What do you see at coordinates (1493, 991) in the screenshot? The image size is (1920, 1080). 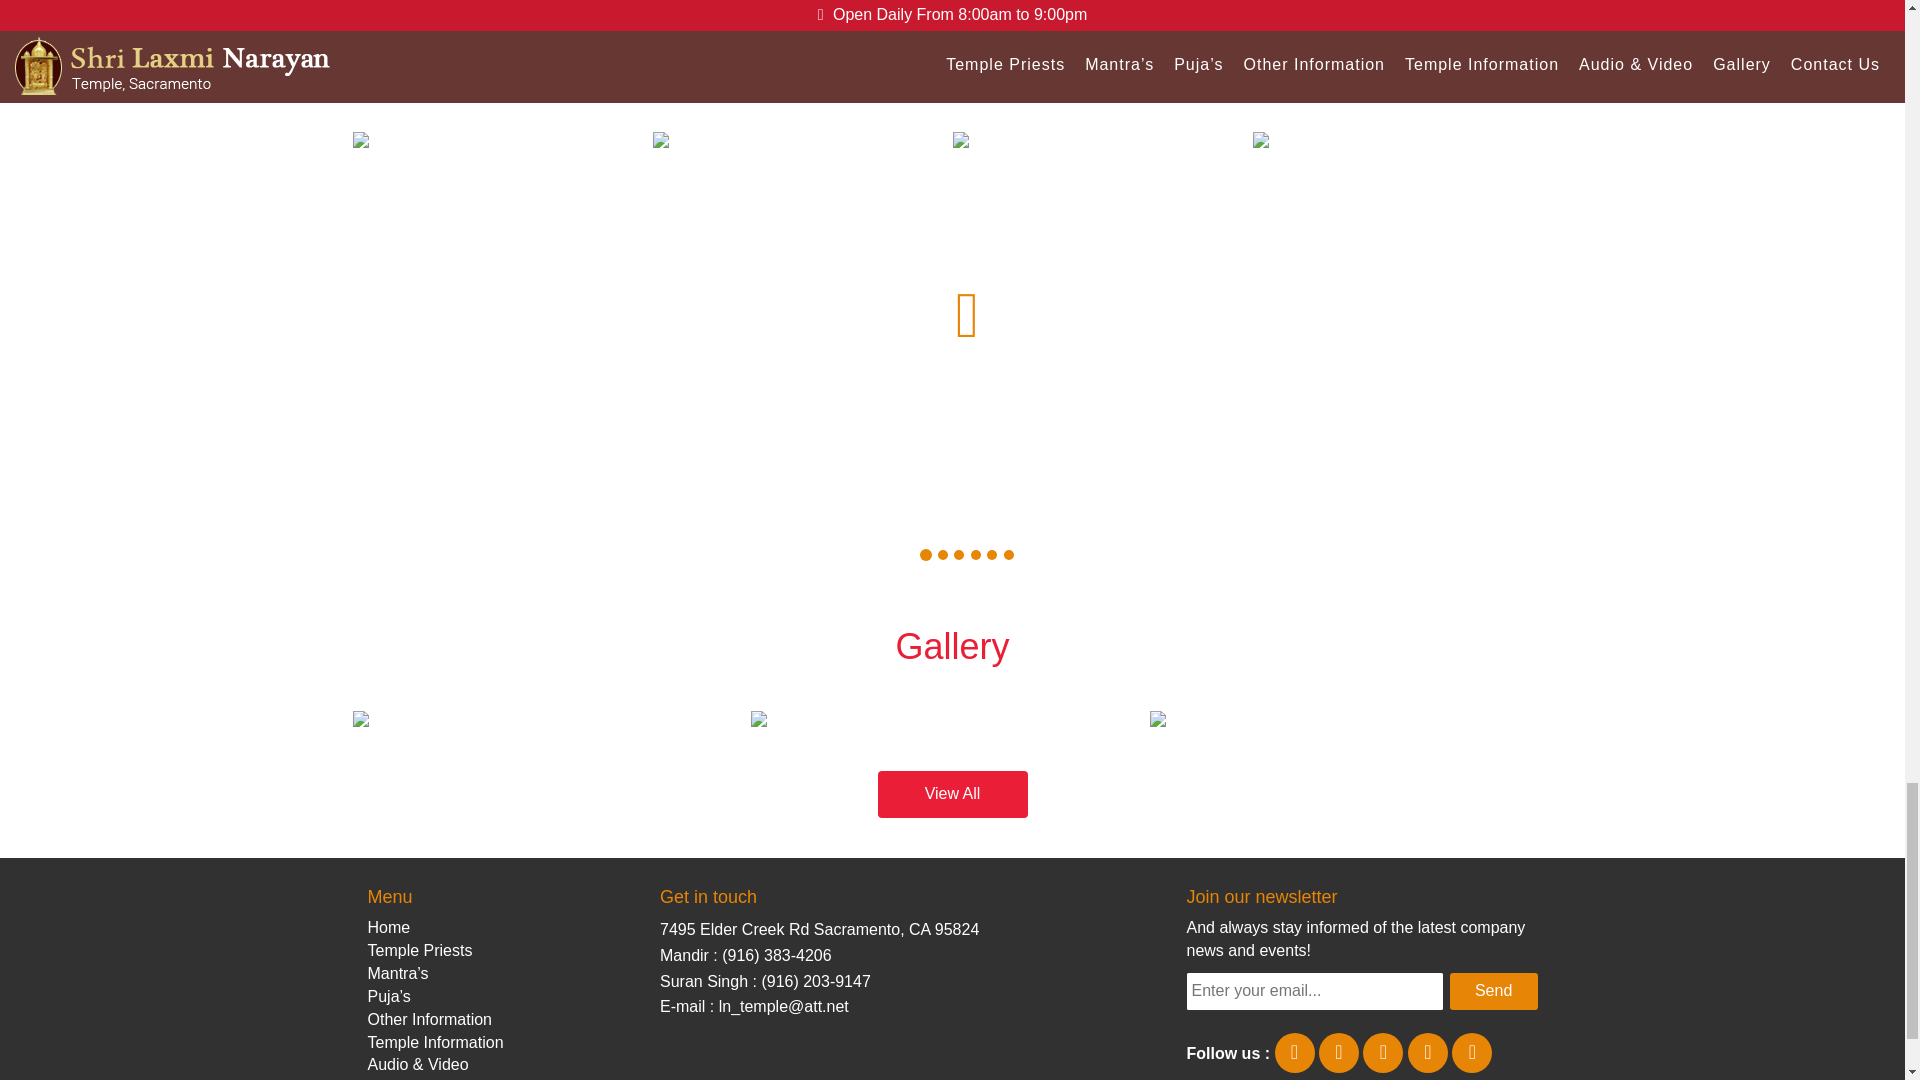 I see `Send` at bounding box center [1493, 991].